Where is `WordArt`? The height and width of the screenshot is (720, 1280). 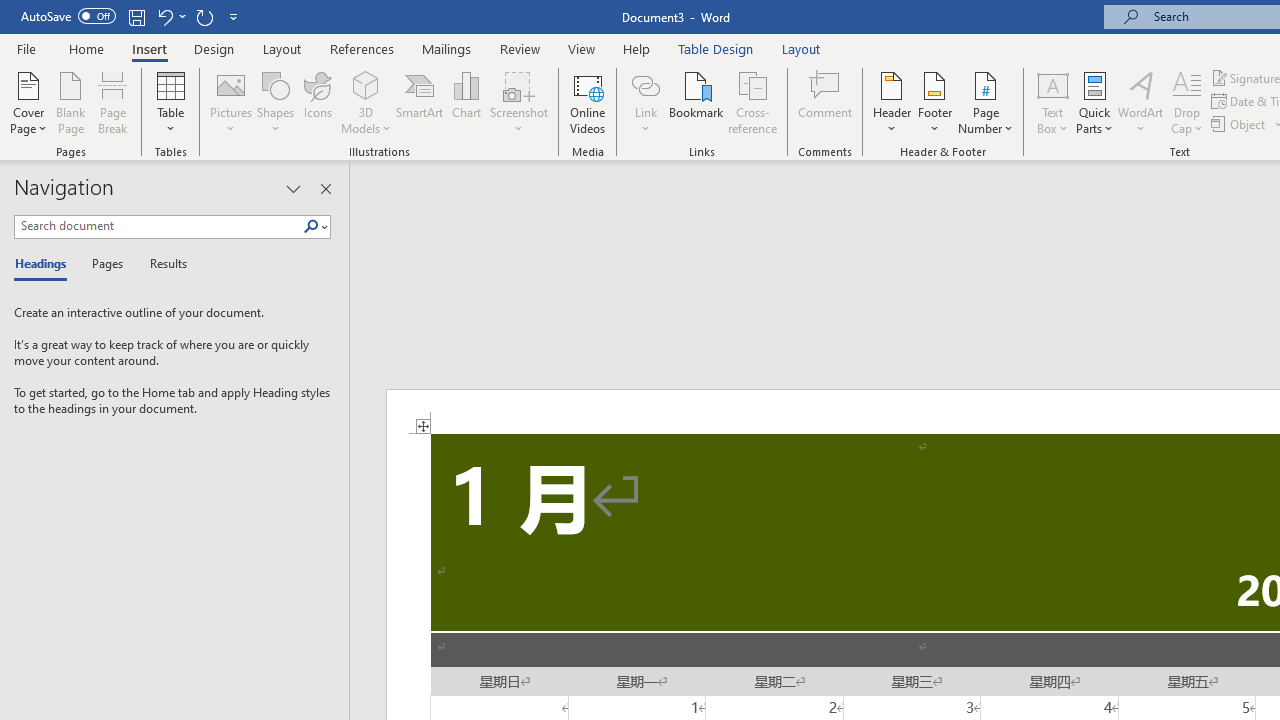 WordArt is located at coordinates (1141, 102).